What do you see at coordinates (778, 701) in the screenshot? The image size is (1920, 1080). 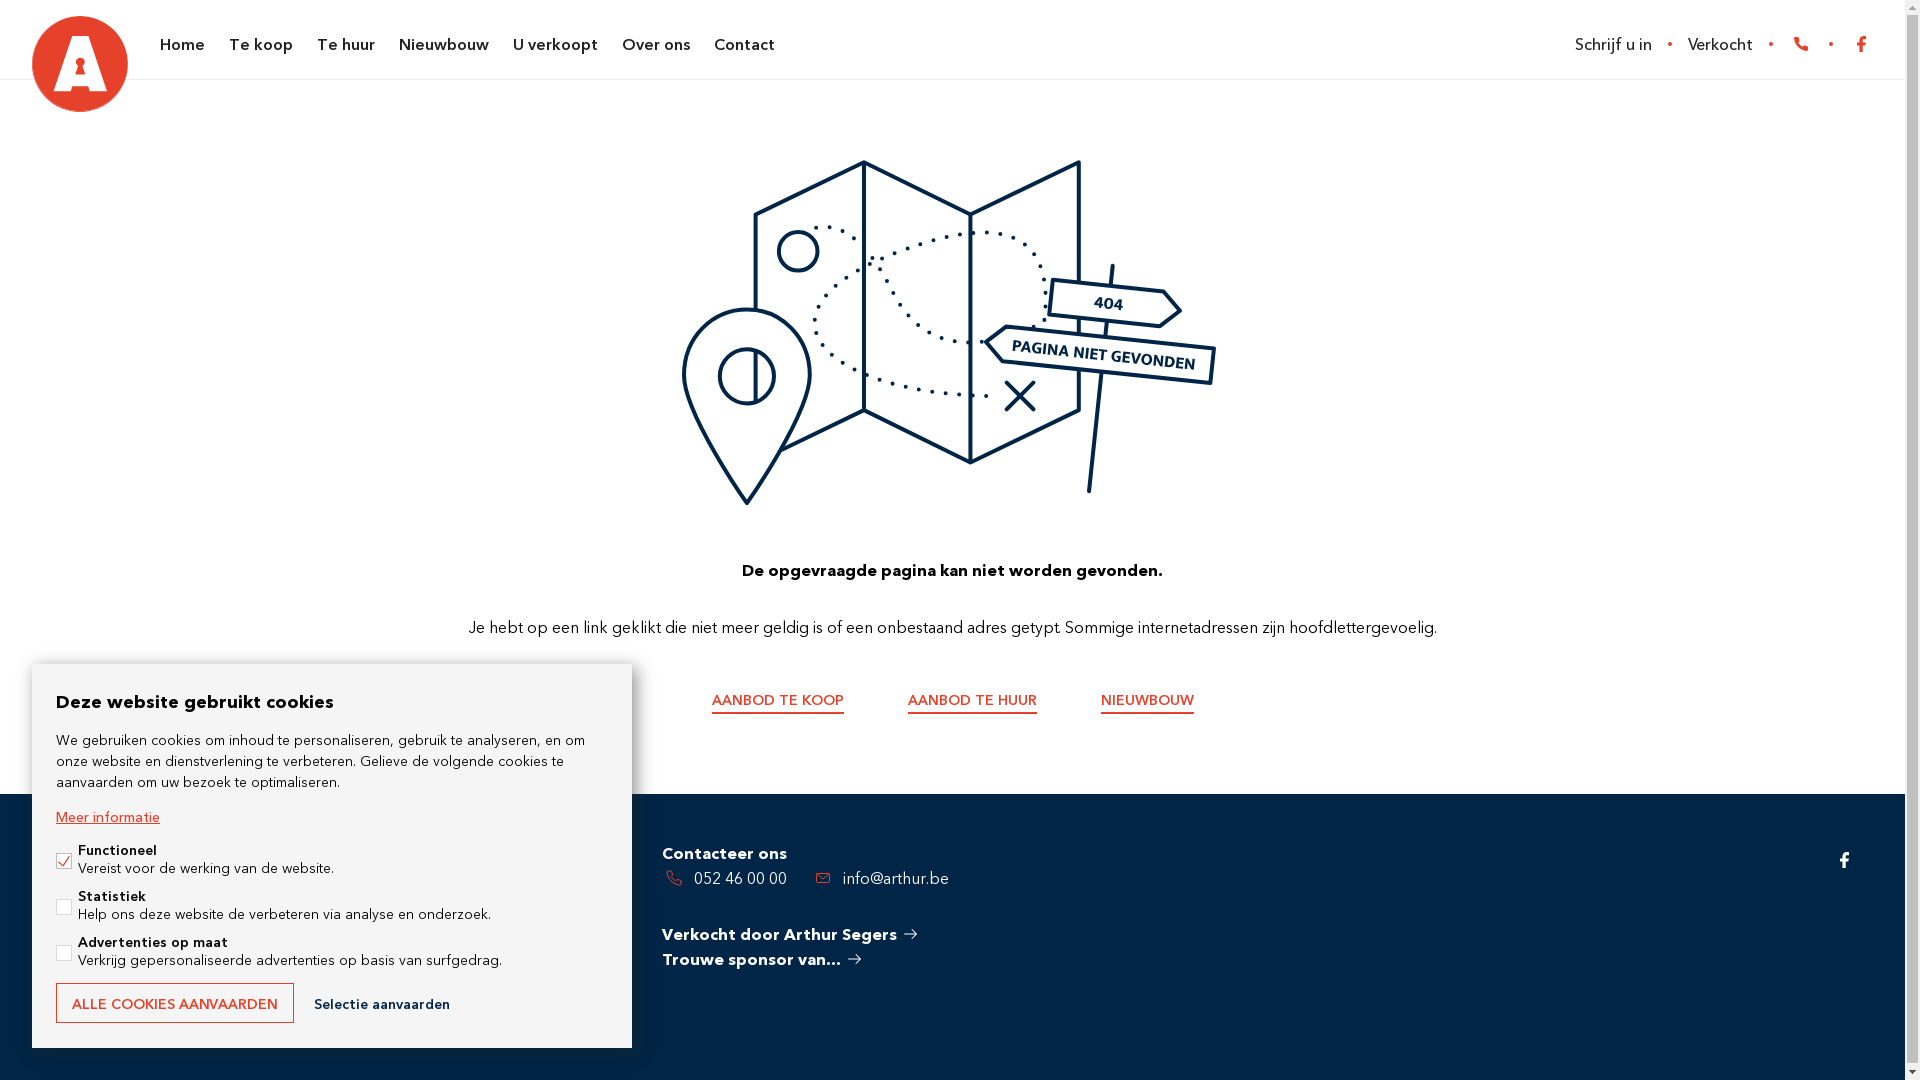 I see `AANBOD TE KOOP` at bounding box center [778, 701].